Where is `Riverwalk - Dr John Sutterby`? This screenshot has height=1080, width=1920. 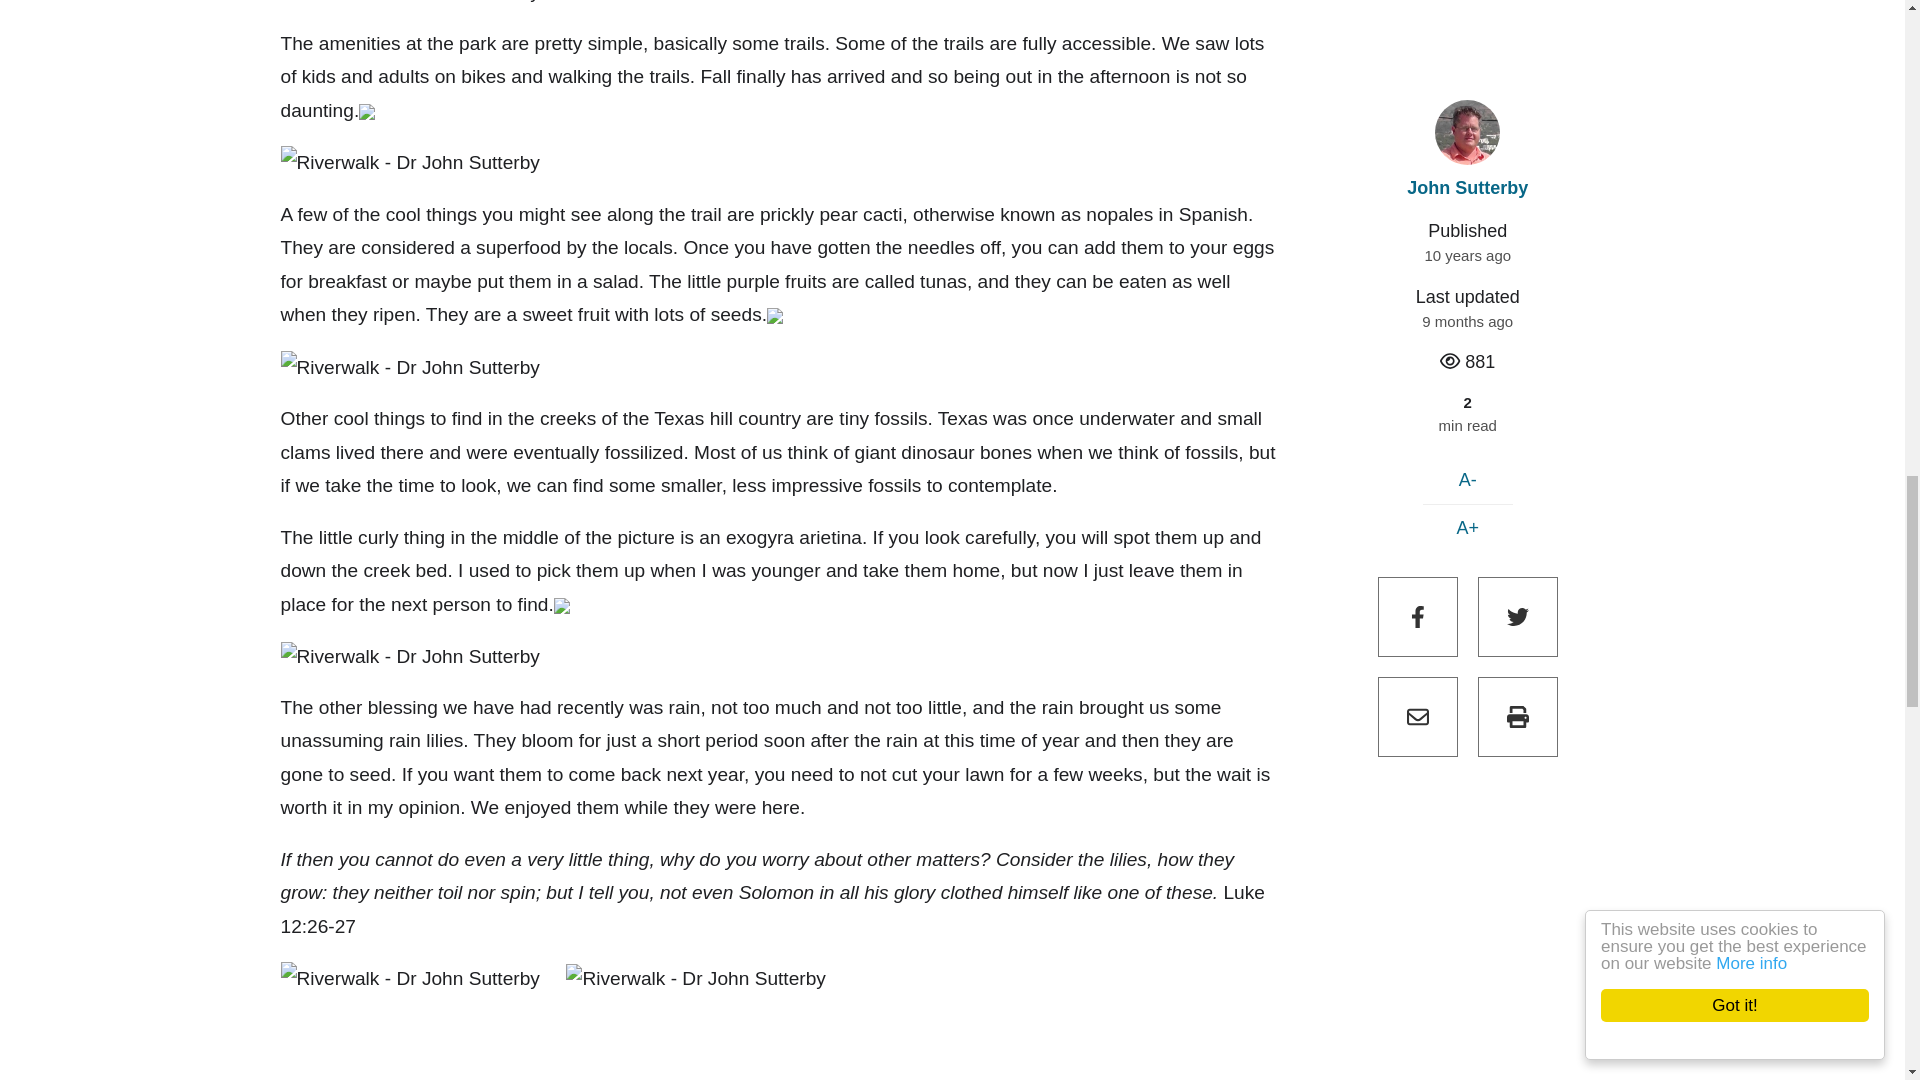
Riverwalk - Dr John Sutterby is located at coordinates (410, 4).